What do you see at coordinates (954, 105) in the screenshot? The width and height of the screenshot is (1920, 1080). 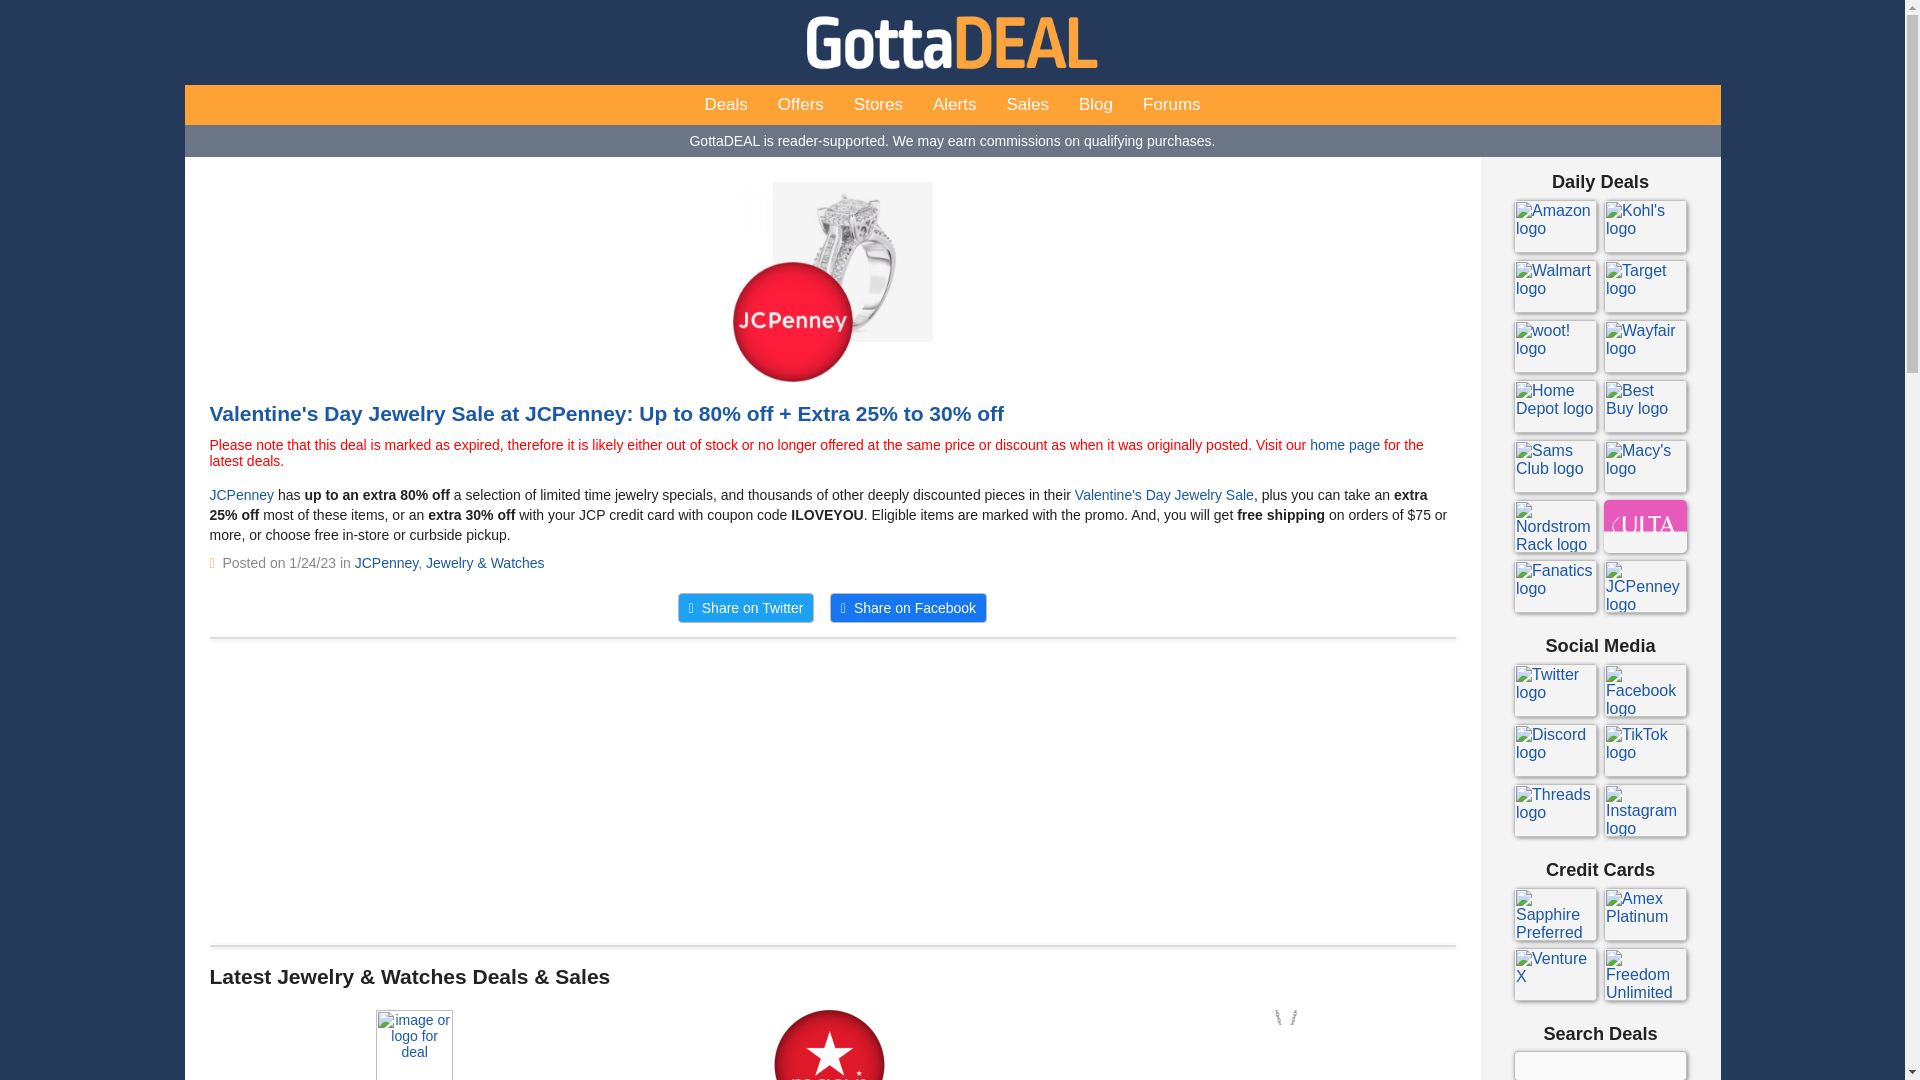 I see `Alerts` at bounding box center [954, 105].